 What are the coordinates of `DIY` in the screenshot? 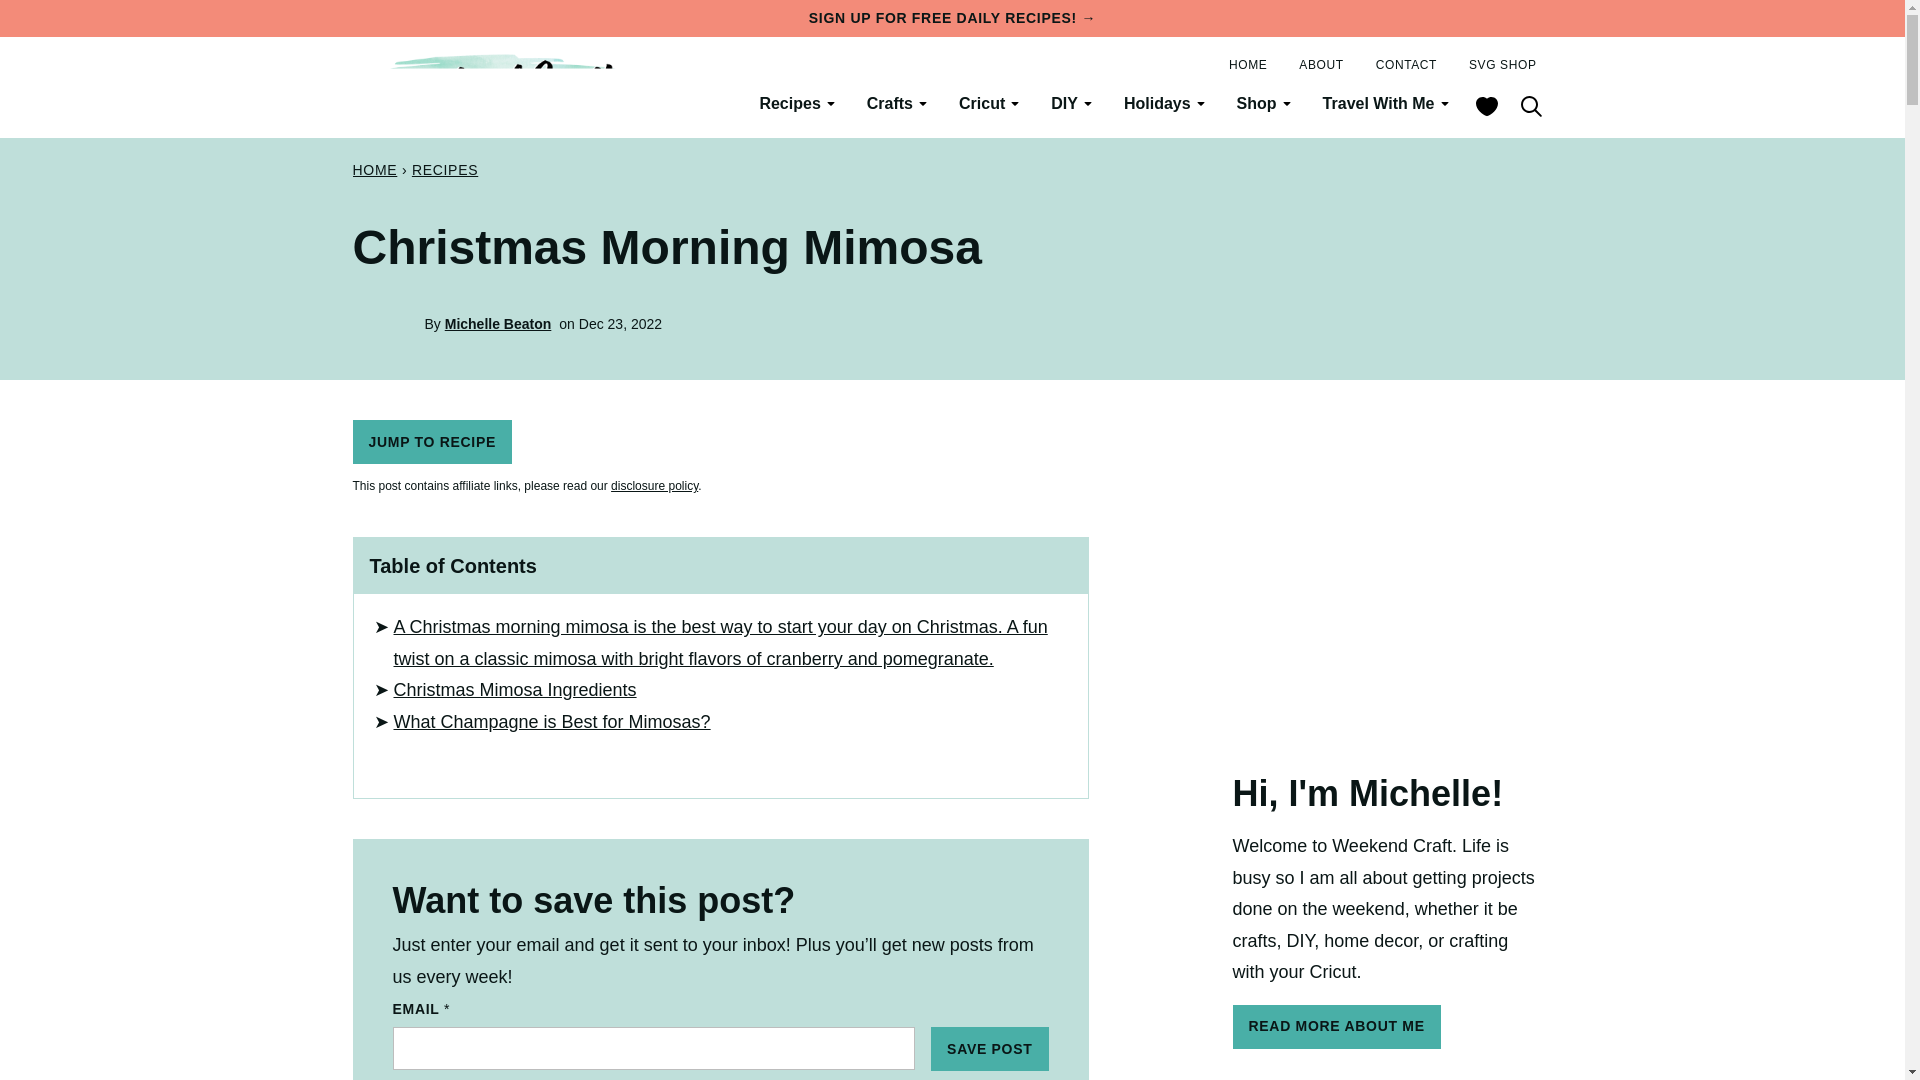 It's located at (1070, 104).